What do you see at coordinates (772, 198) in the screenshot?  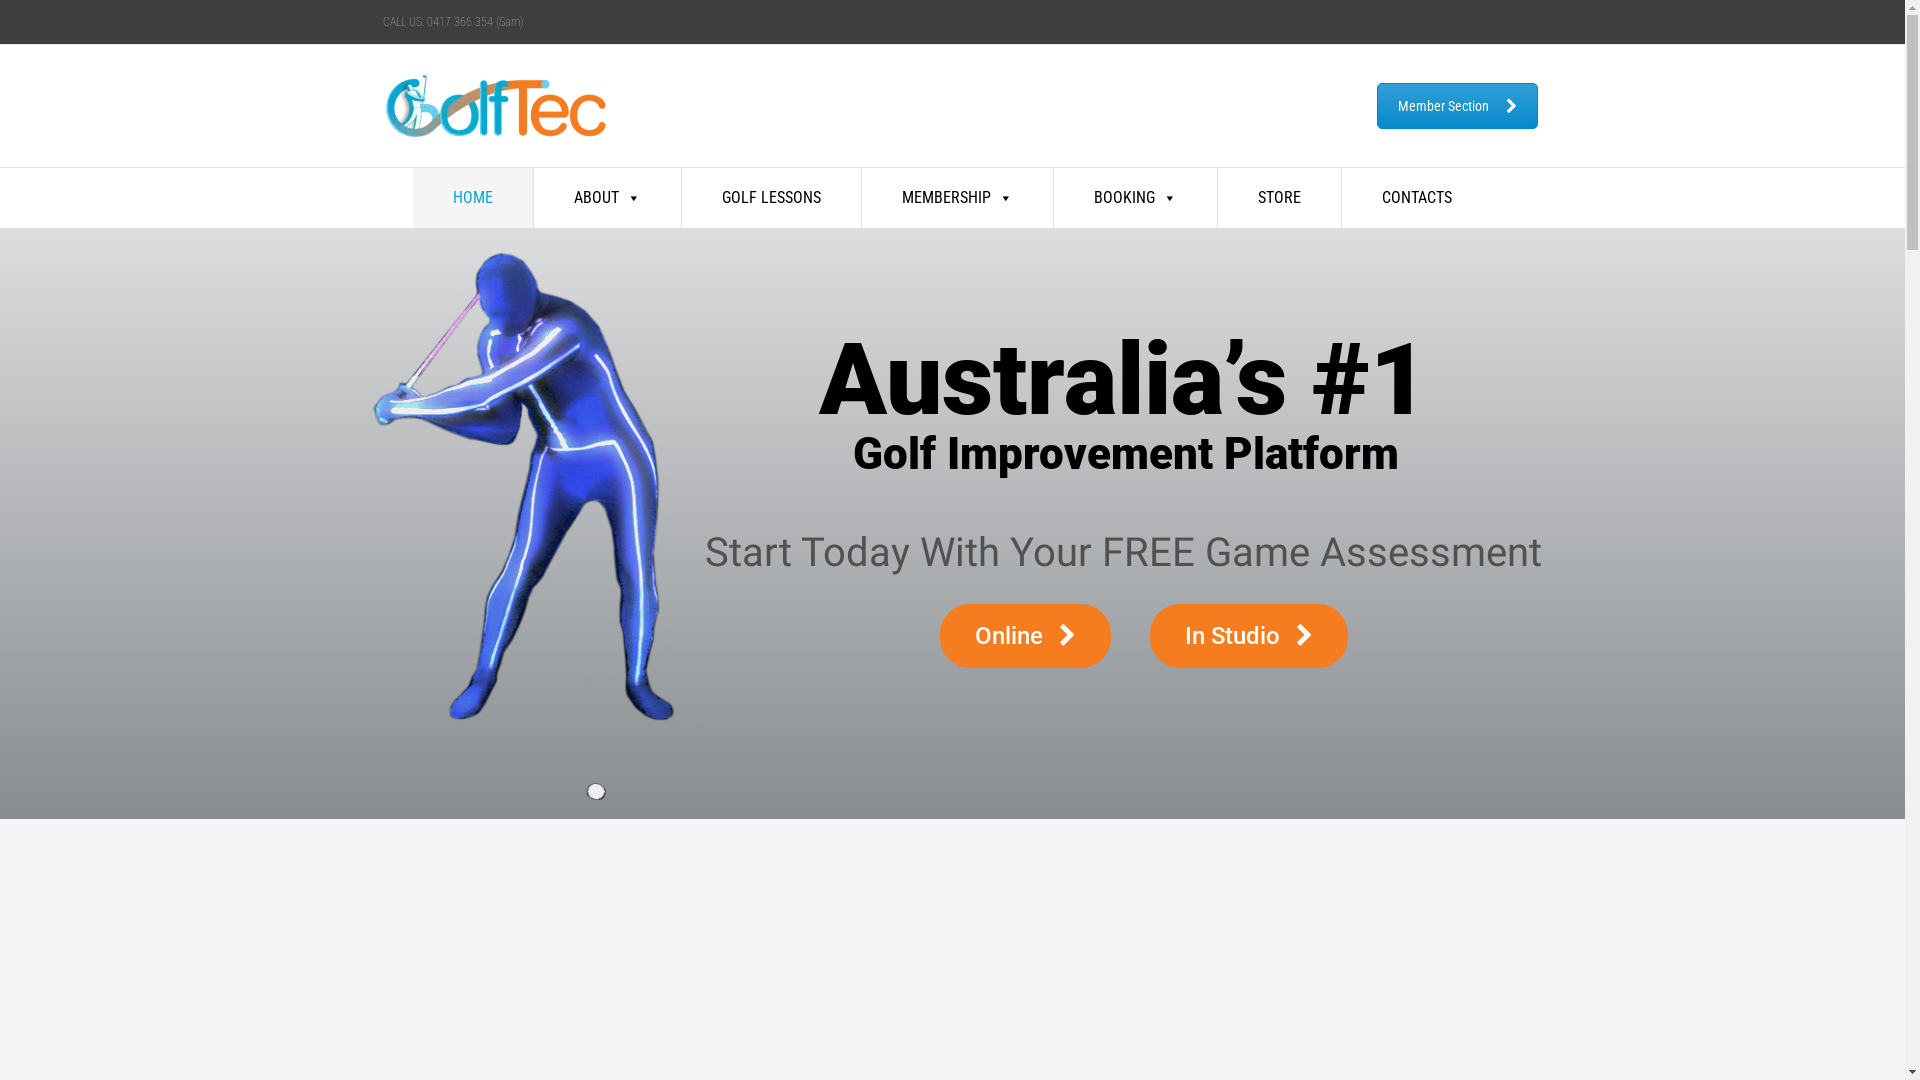 I see `GOLF LESSONS` at bounding box center [772, 198].